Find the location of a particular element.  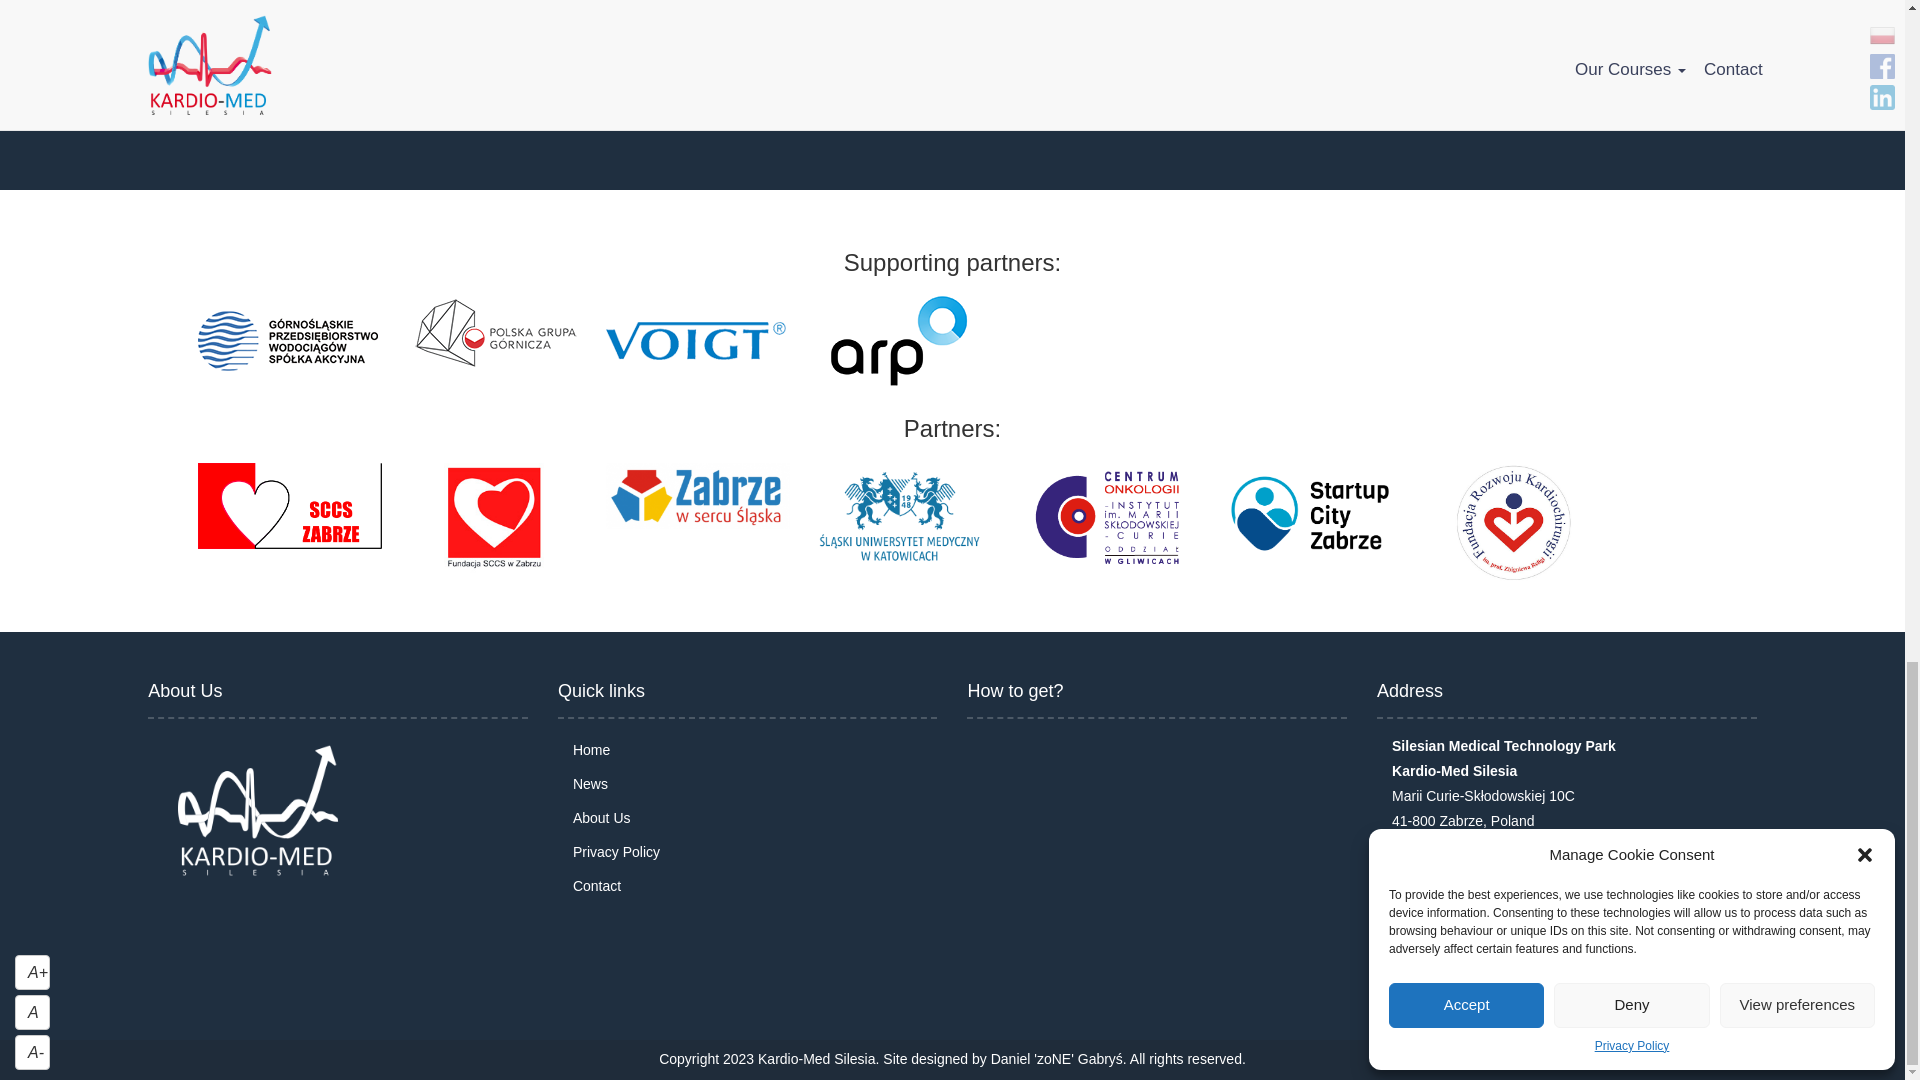

here is located at coordinates (563, 89).